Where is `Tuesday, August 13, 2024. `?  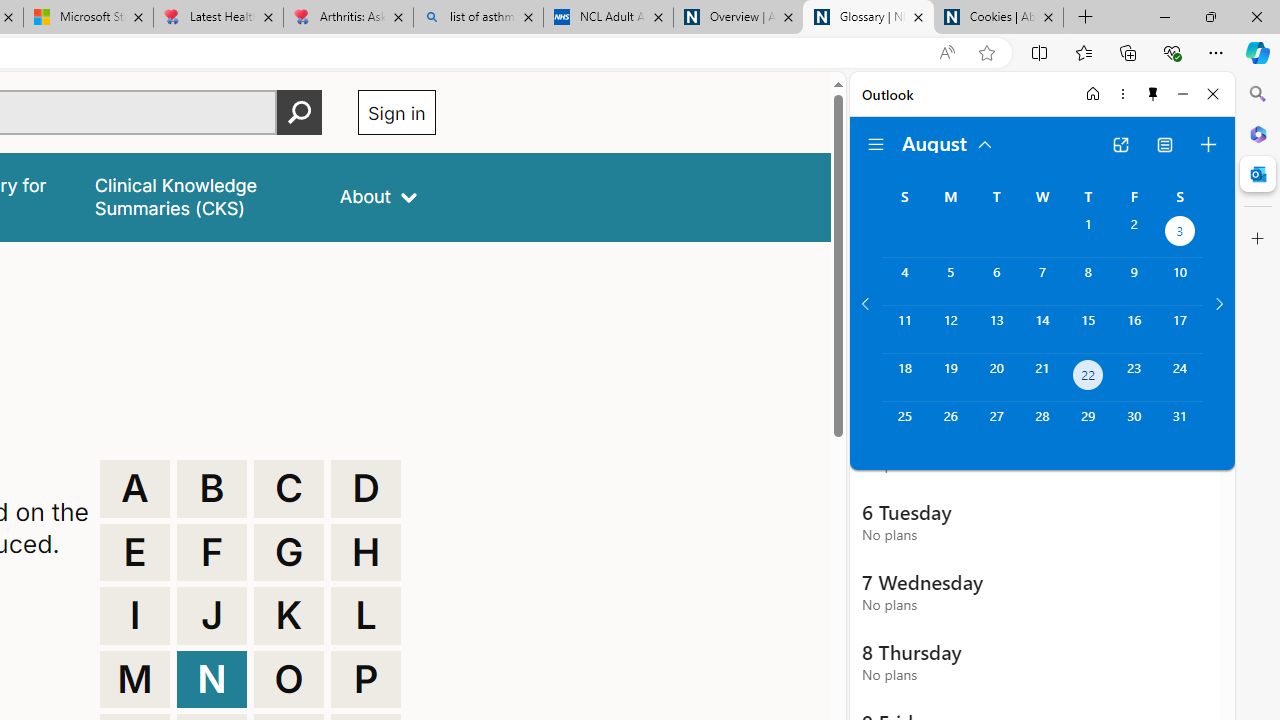 Tuesday, August 13, 2024.  is located at coordinates (996, 329).